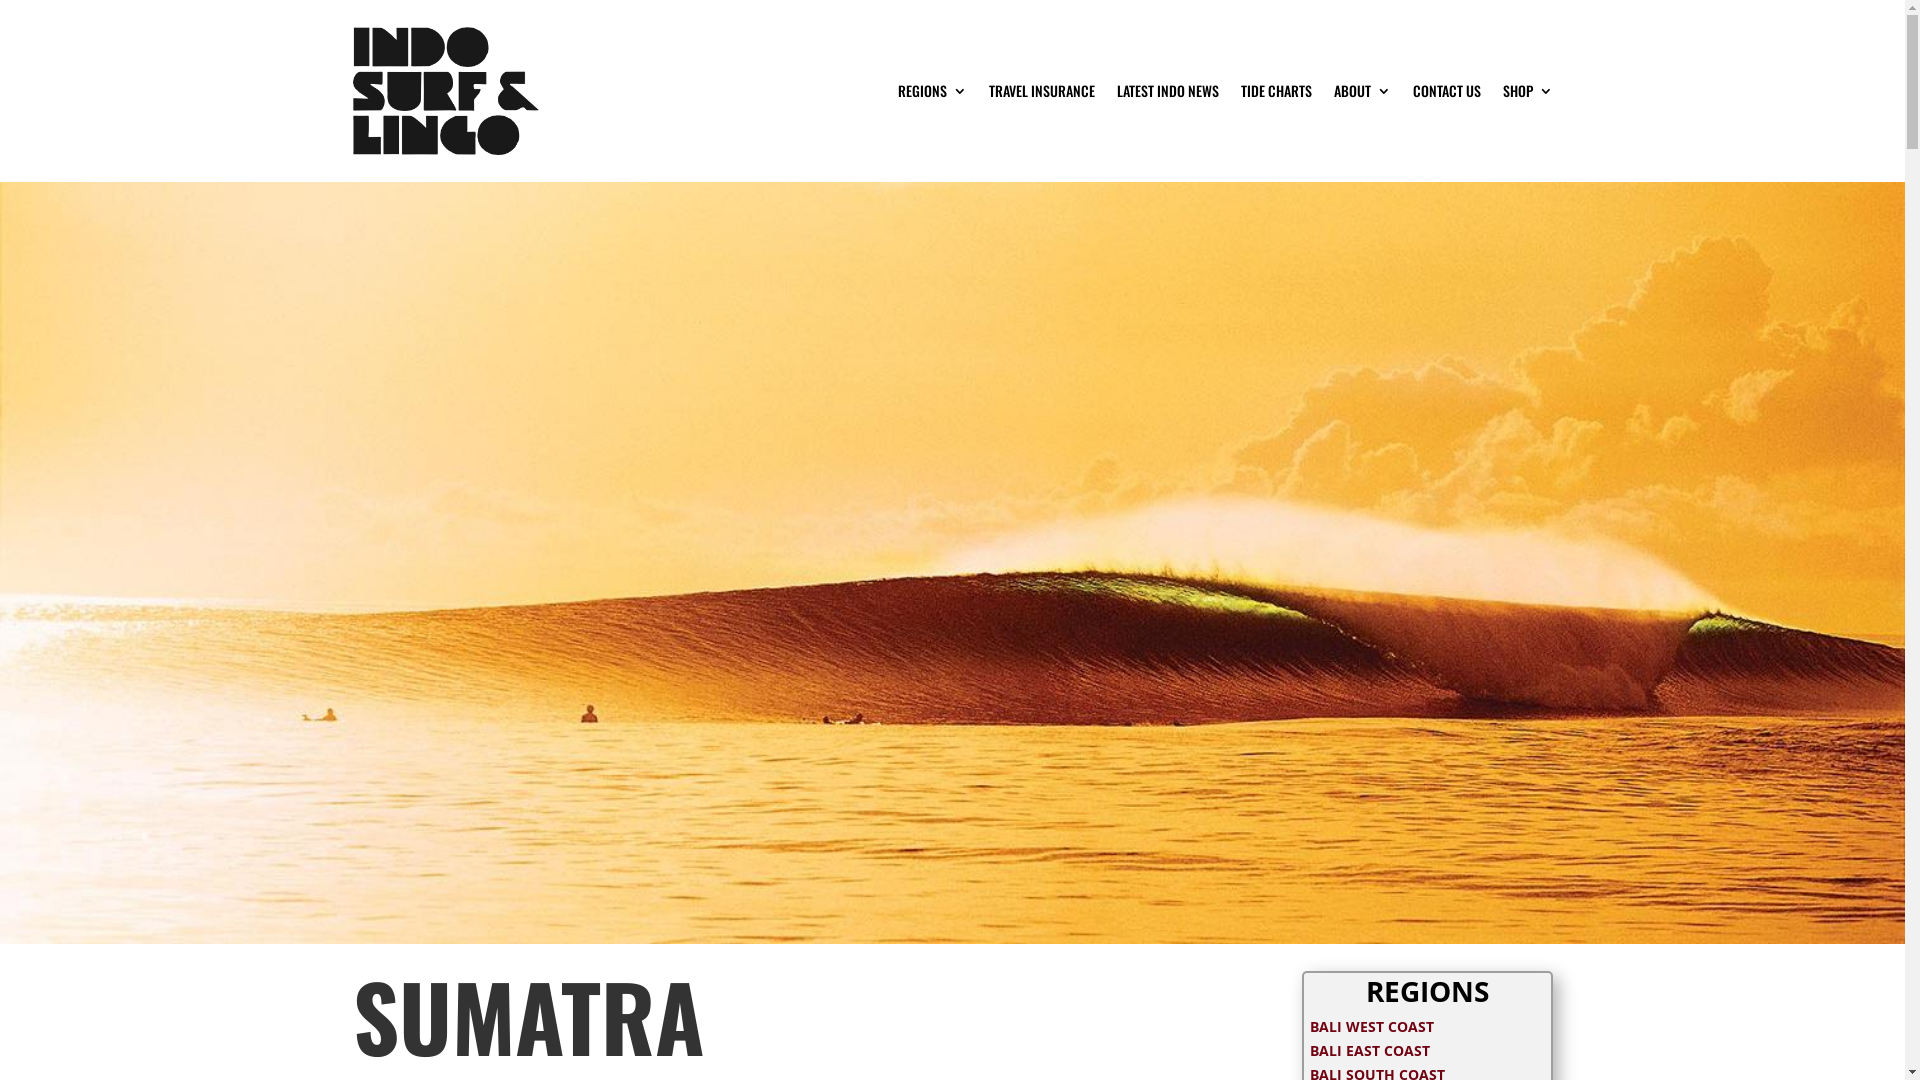 The image size is (1920, 1080). I want to click on CONTACT US, so click(1446, 91).